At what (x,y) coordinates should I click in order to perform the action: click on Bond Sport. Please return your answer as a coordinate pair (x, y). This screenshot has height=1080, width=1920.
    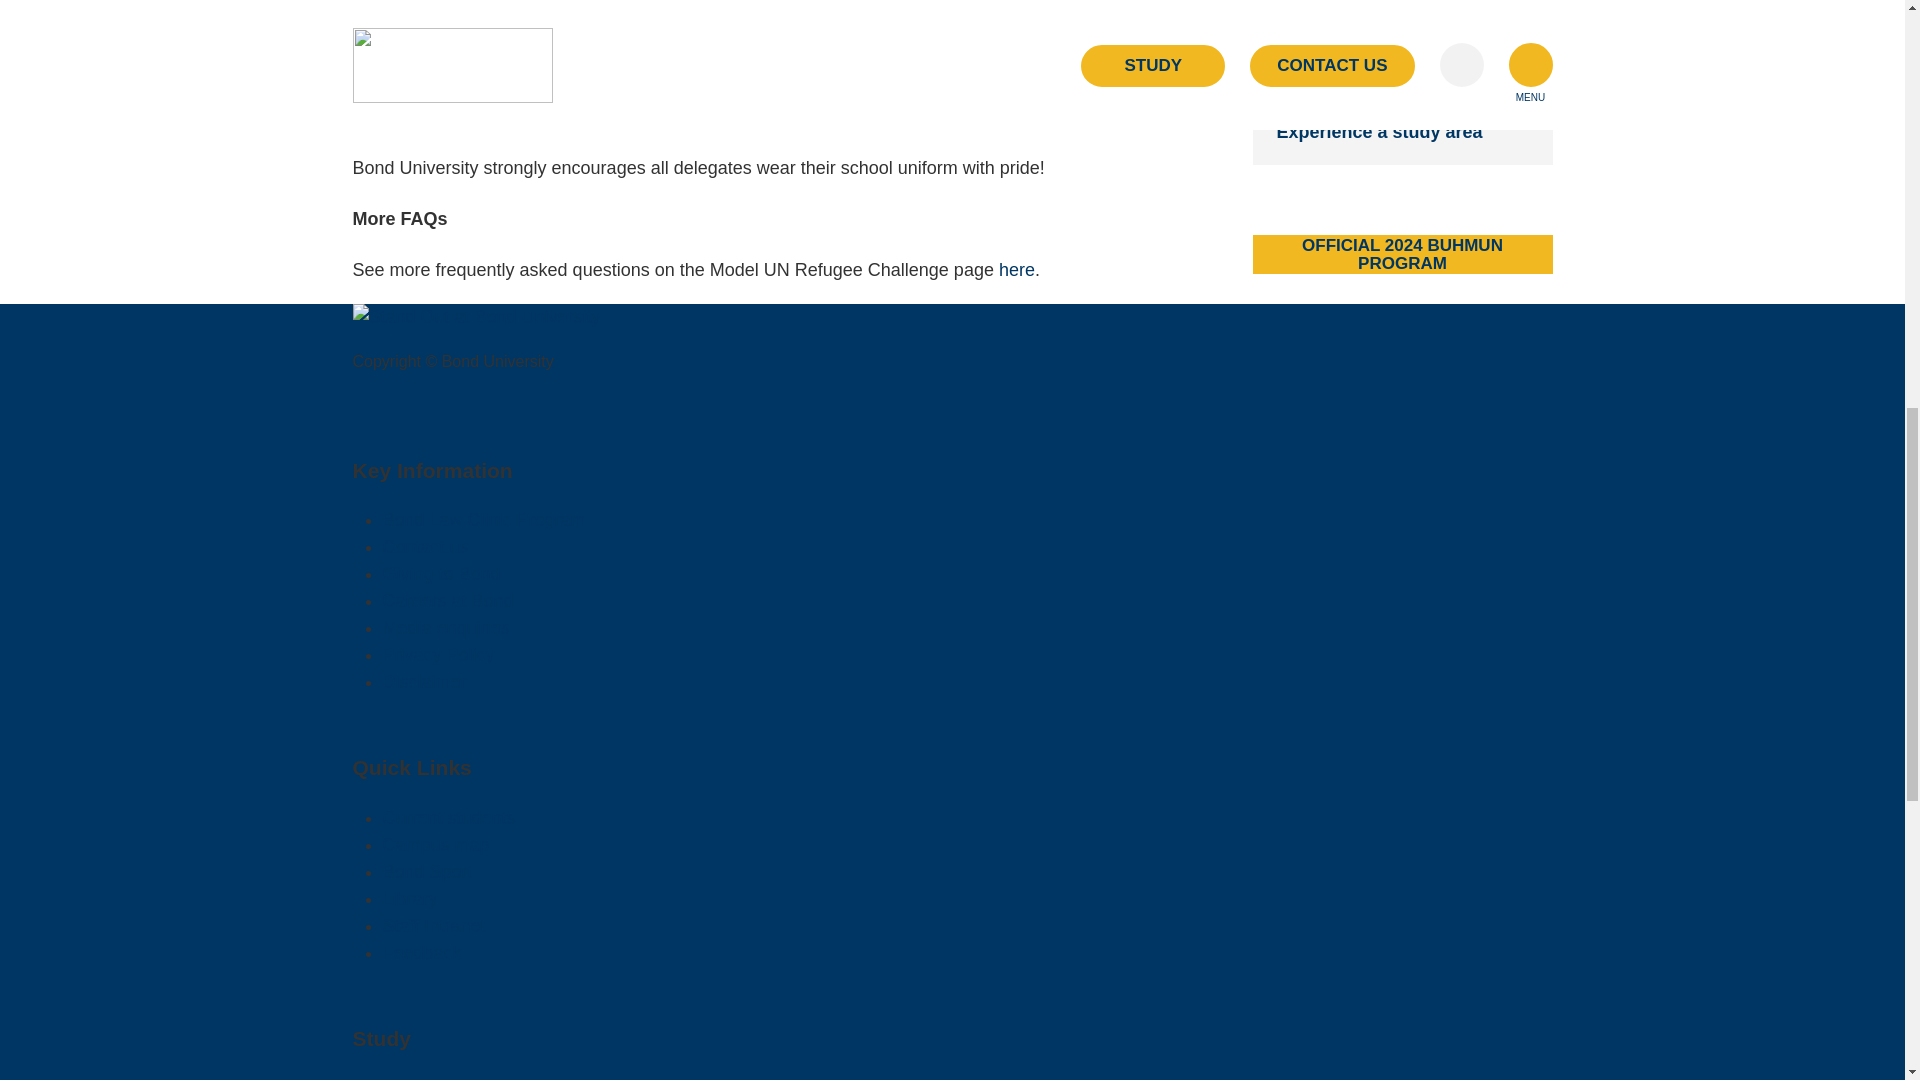
    Looking at the image, I should click on (427, 872).